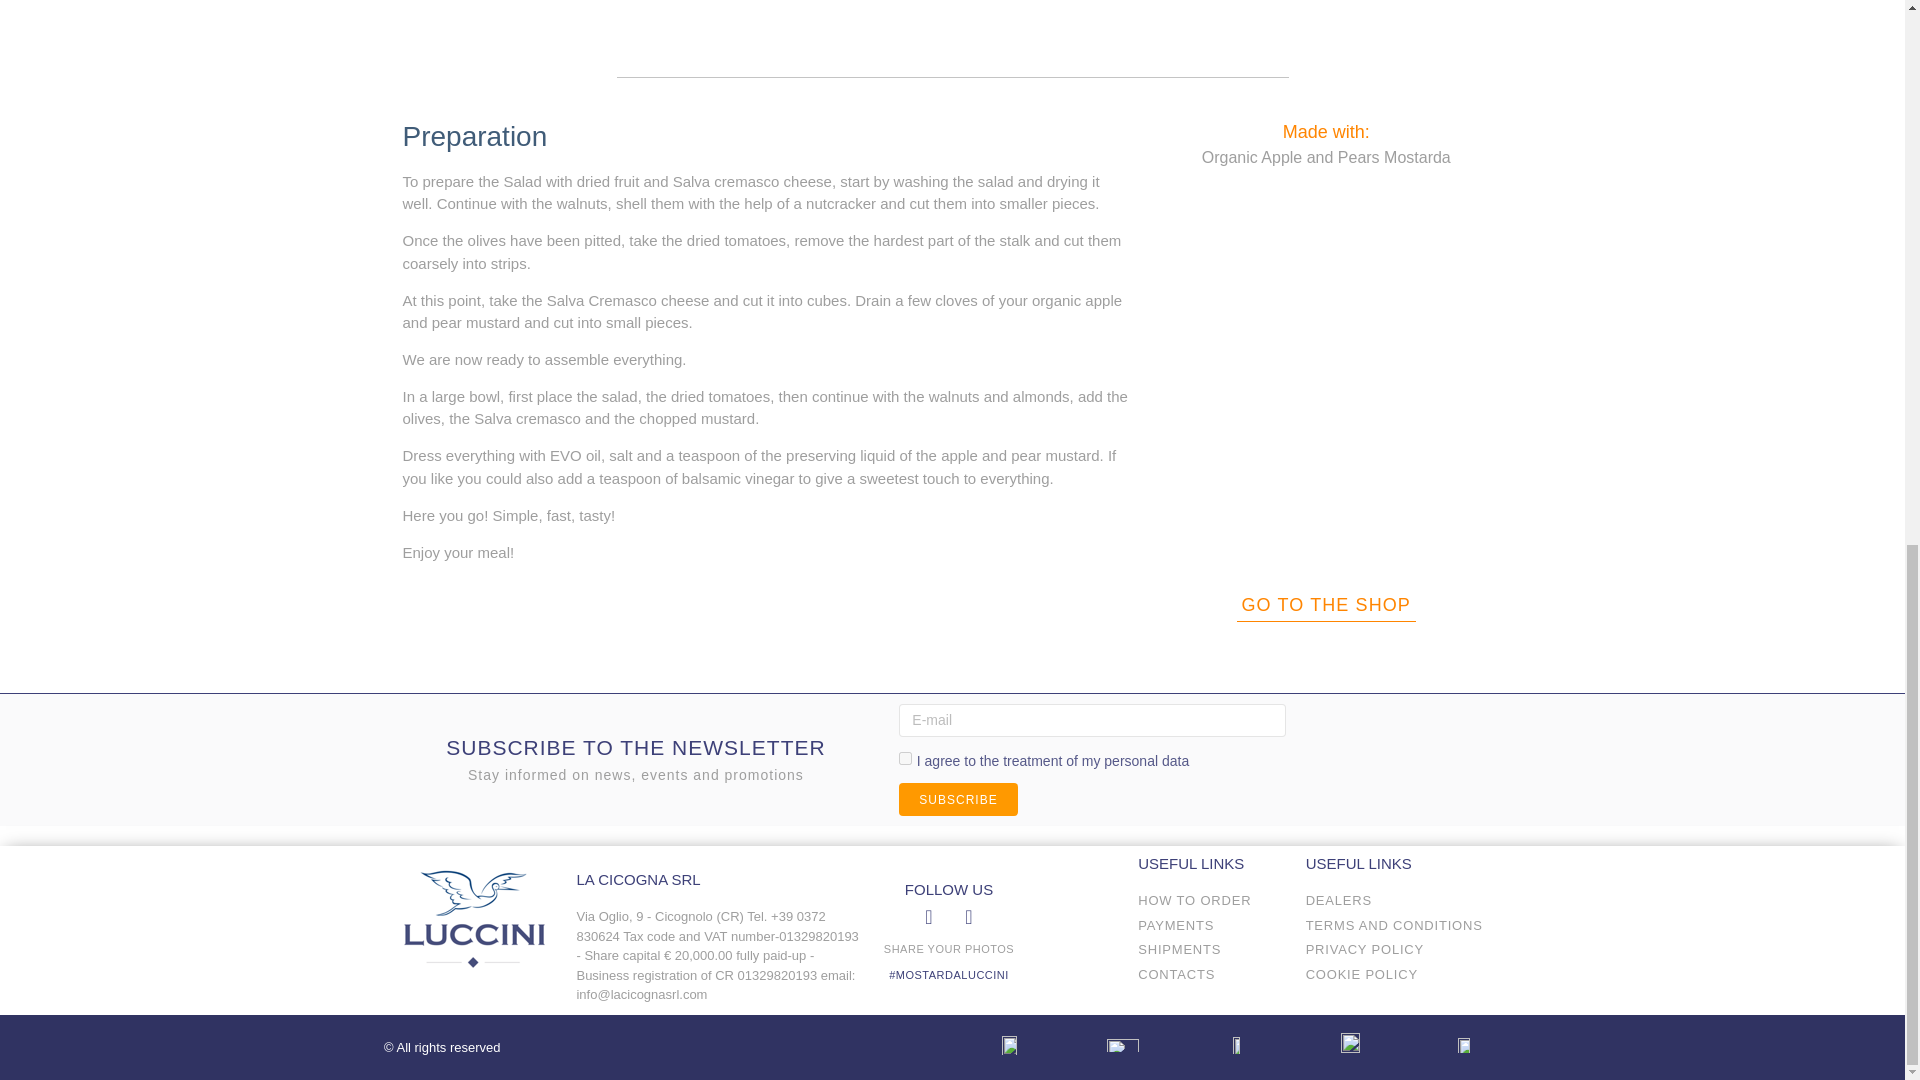  Describe the element at coordinates (1211, 950) in the screenshot. I see `SHIPMENTS` at that location.